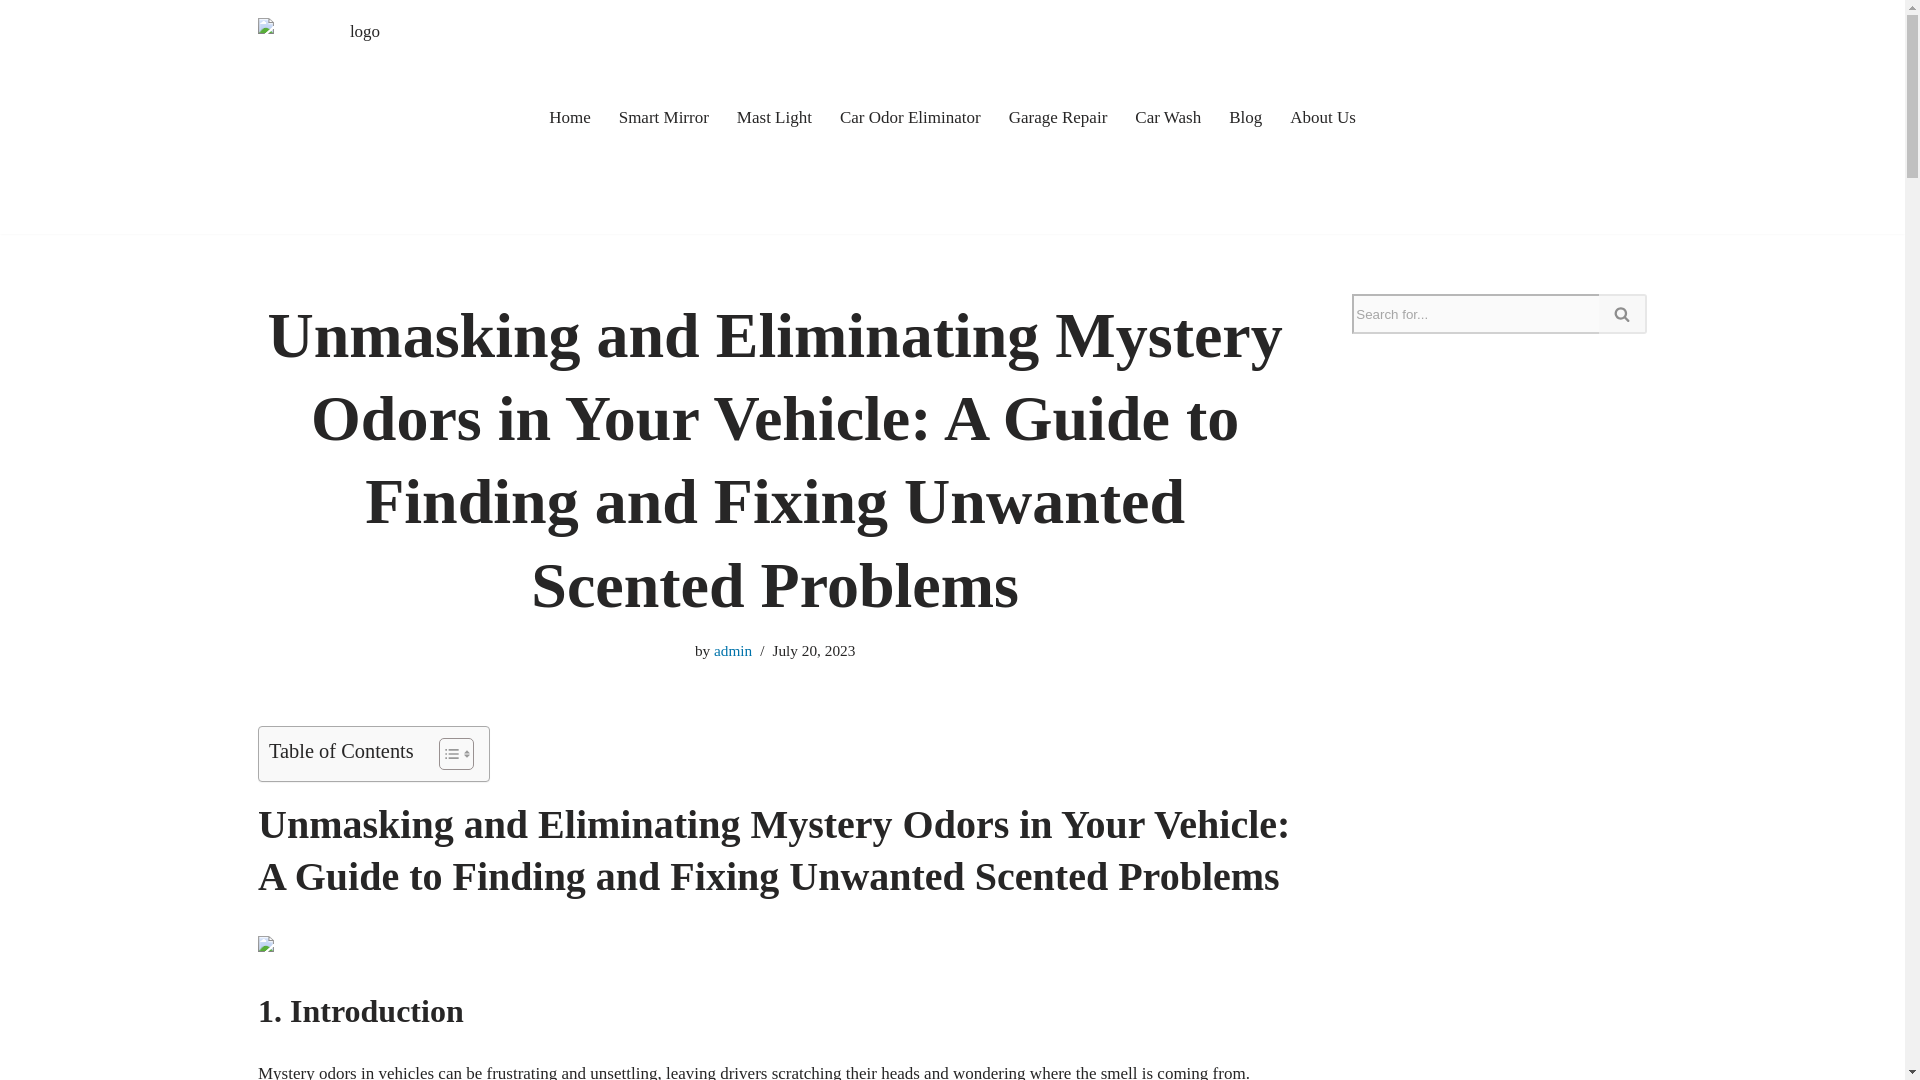 This screenshot has width=1920, height=1080. What do you see at coordinates (774, 116) in the screenshot?
I see `Mast Light` at bounding box center [774, 116].